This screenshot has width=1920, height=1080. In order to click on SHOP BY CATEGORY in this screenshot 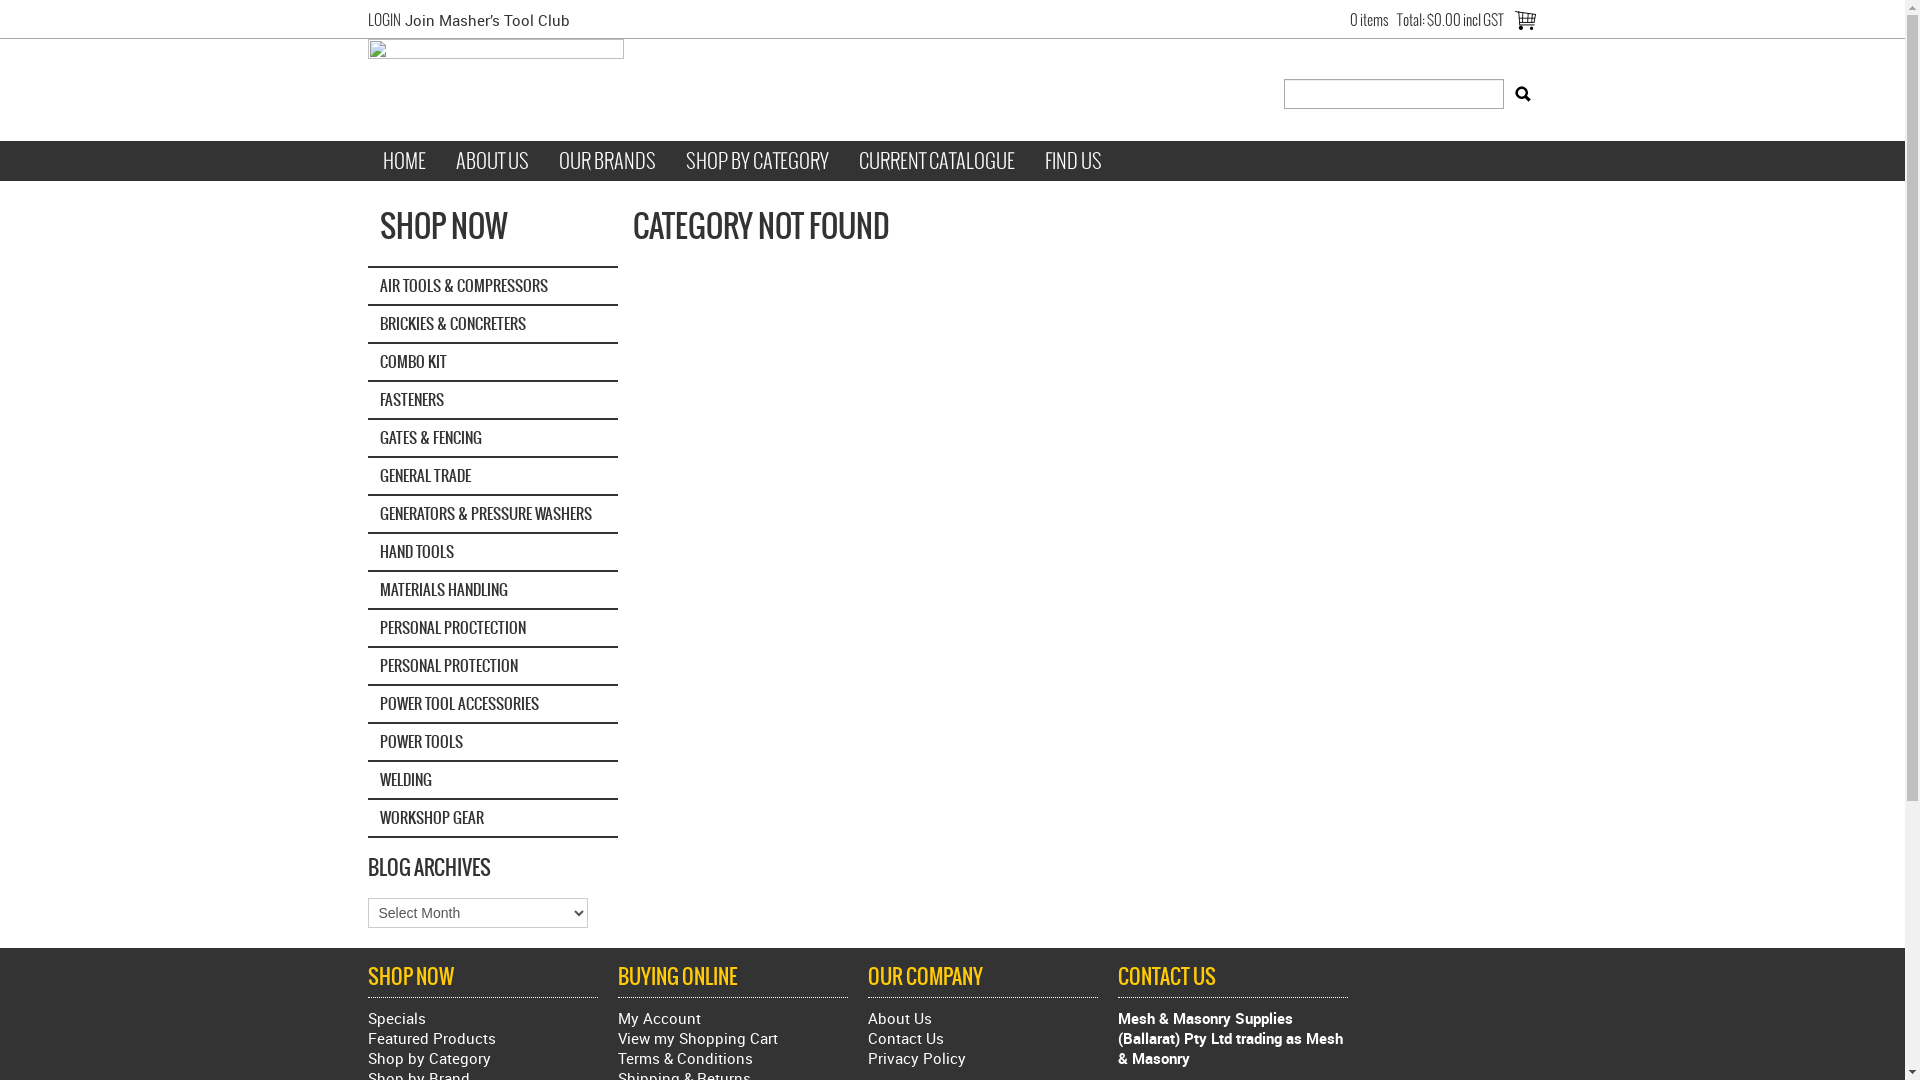, I will do `click(756, 161)`.